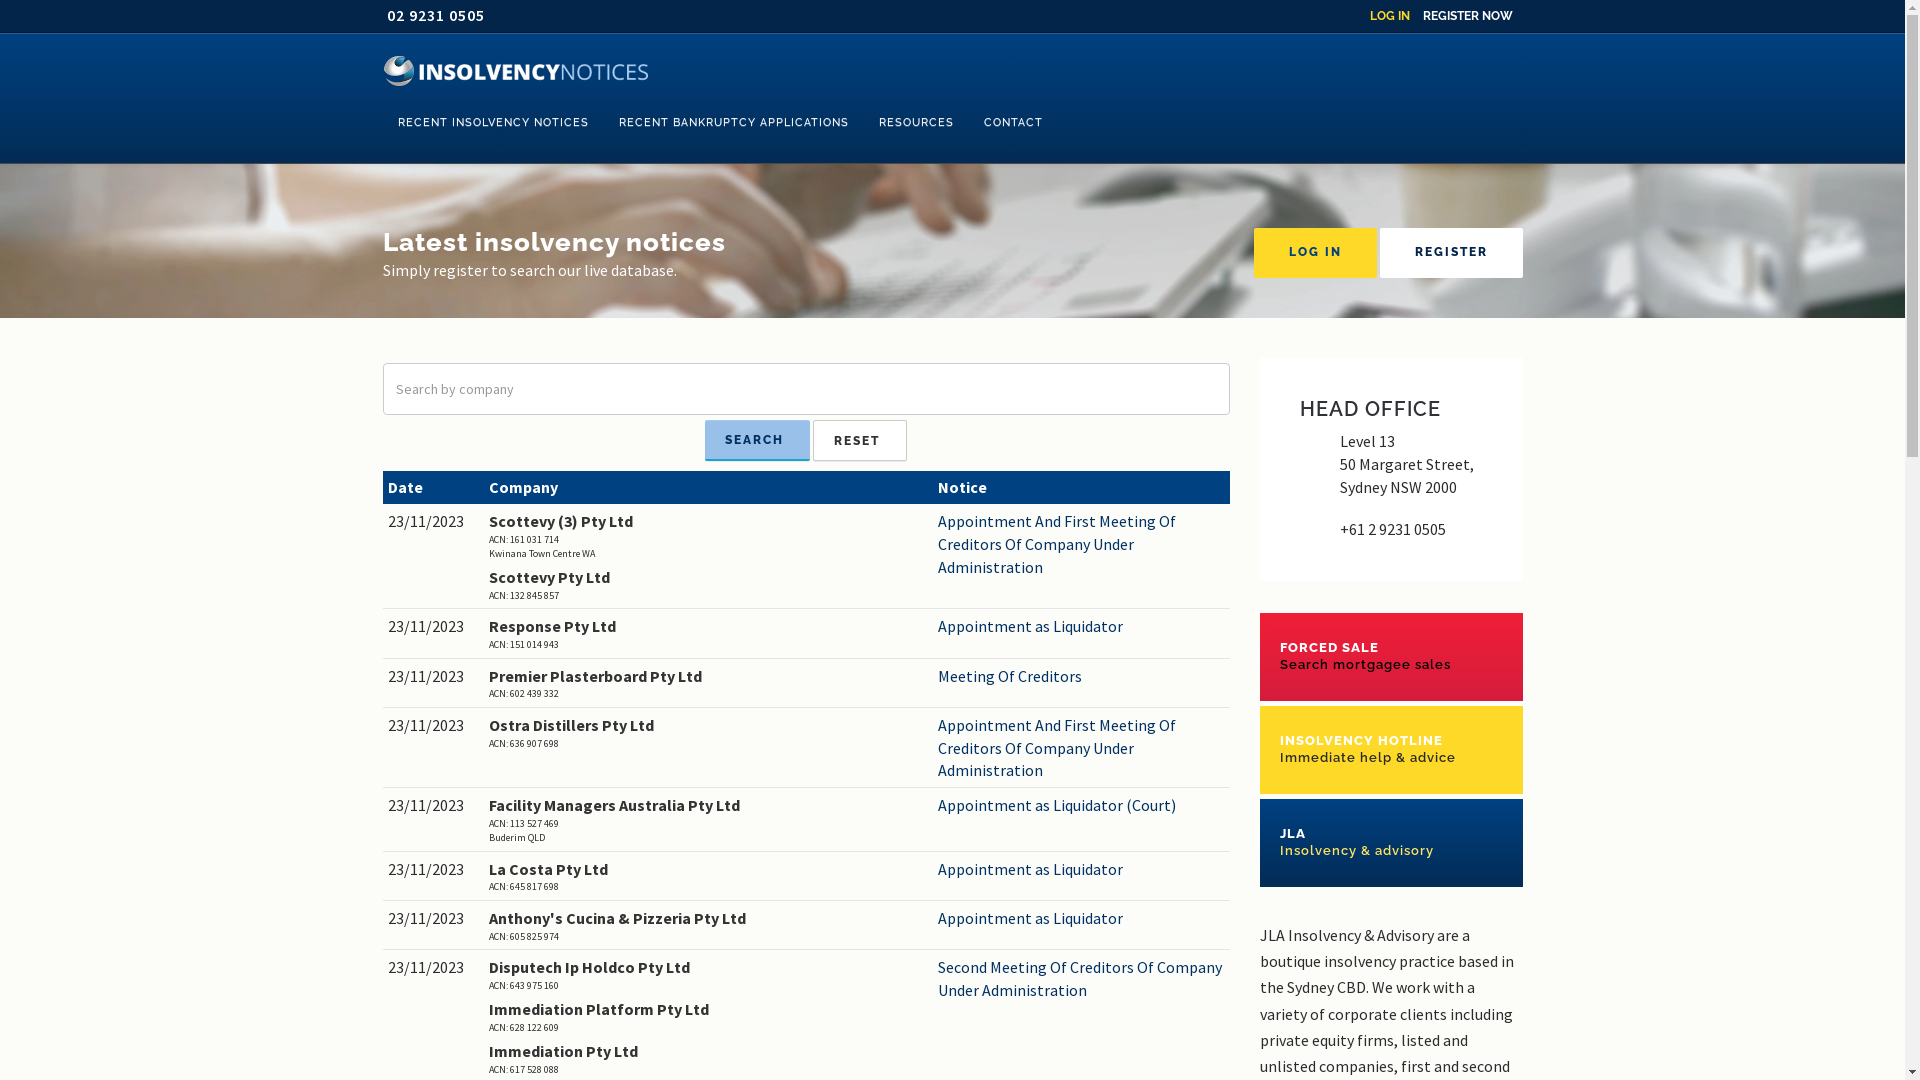 The image size is (1920, 1080). What do you see at coordinates (1082, 870) in the screenshot?
I see `Appointment as Liquidator` at bounding box center [1082, 870].